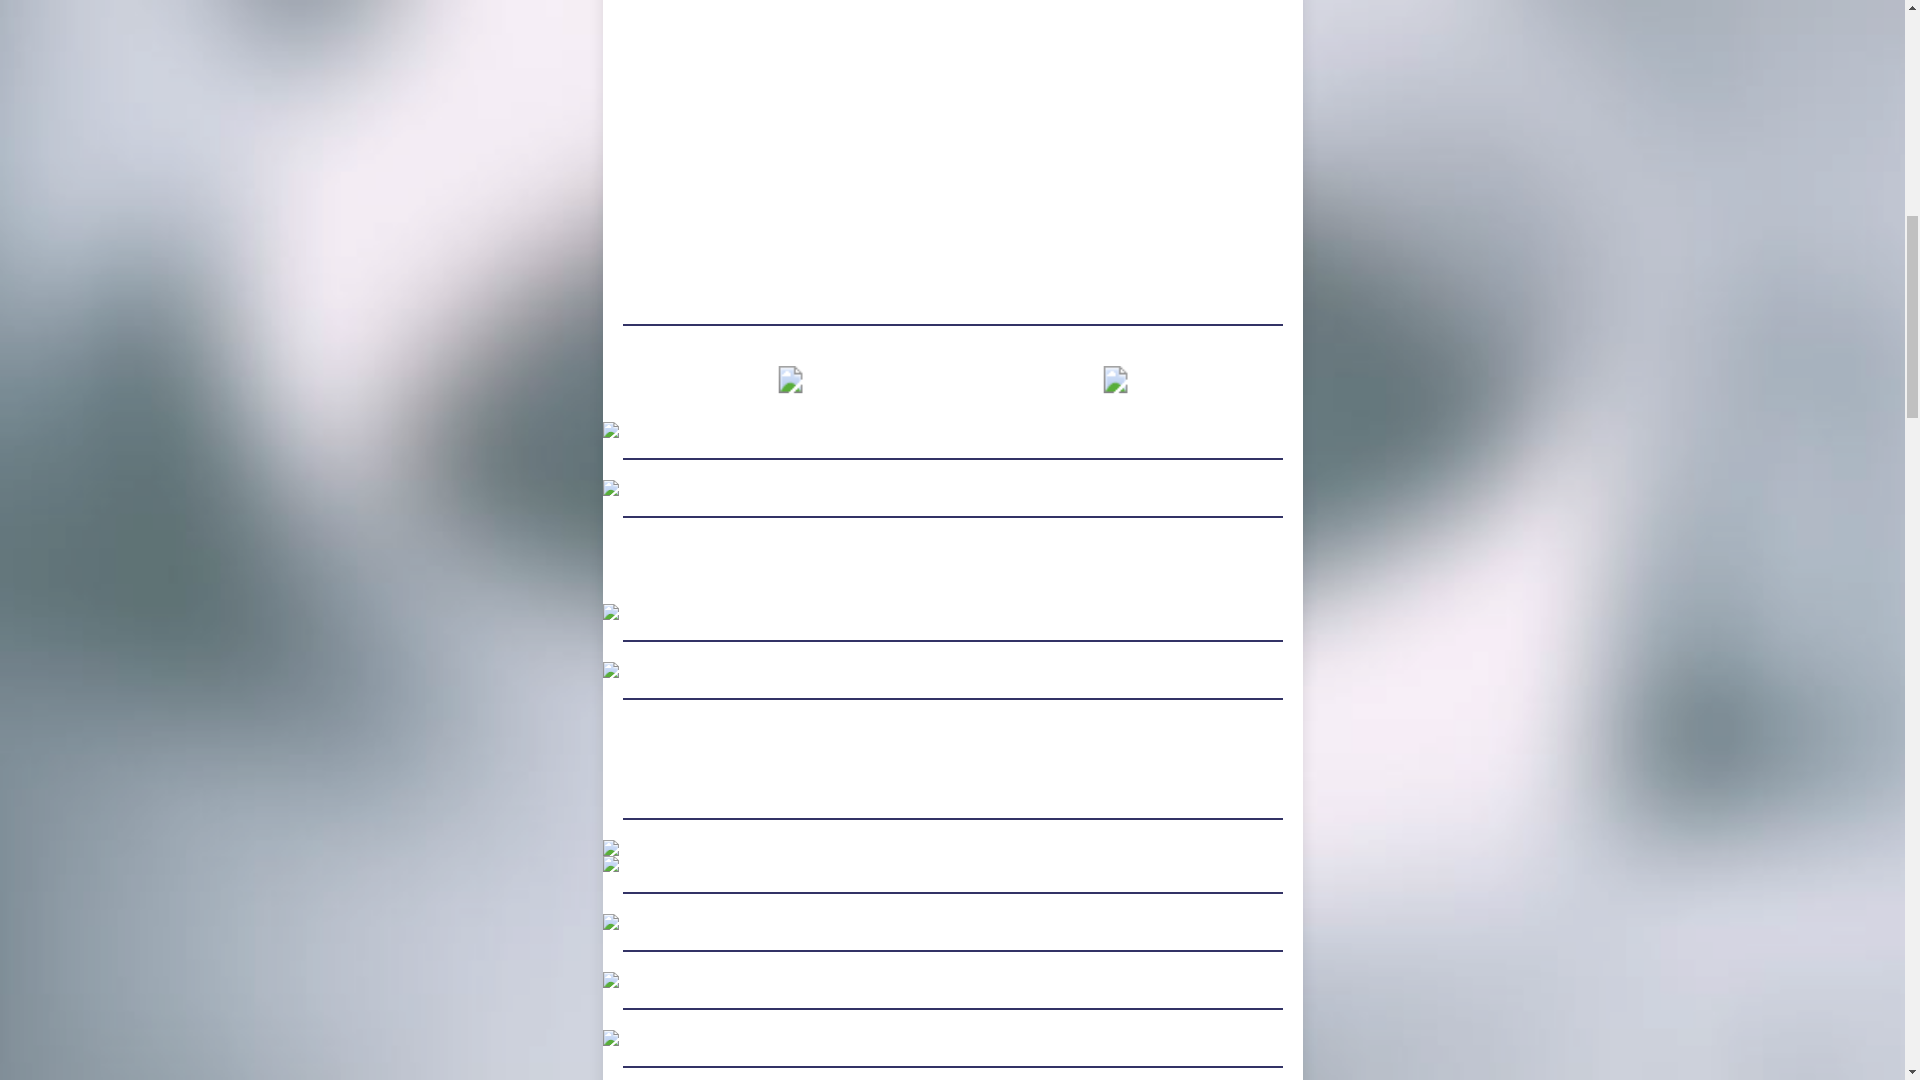 This screenshot has height=1080, width=1920. I want to click on Weekly, so click(866, 384).